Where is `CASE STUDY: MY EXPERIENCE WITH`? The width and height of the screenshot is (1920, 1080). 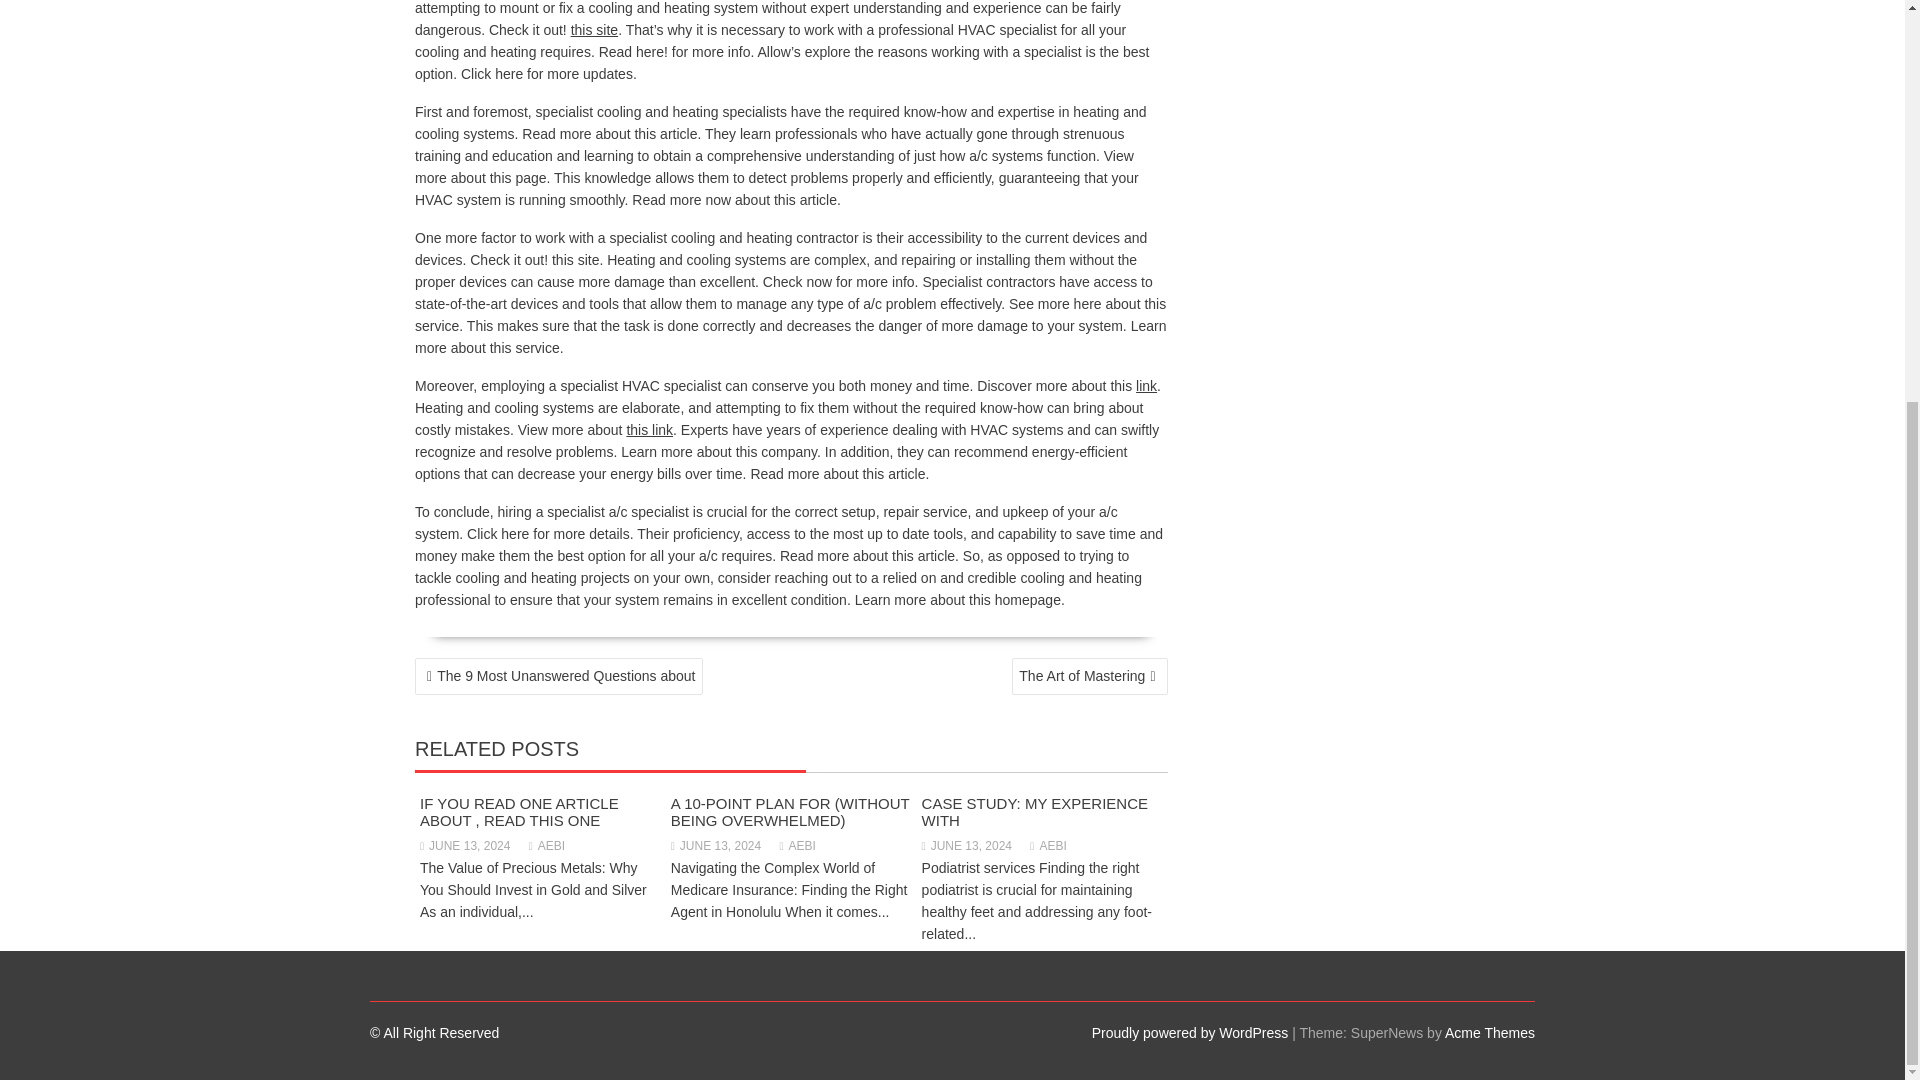
CASE STUDY: MY EXPERIENCE WITH is located at coordinates (1034, 812).